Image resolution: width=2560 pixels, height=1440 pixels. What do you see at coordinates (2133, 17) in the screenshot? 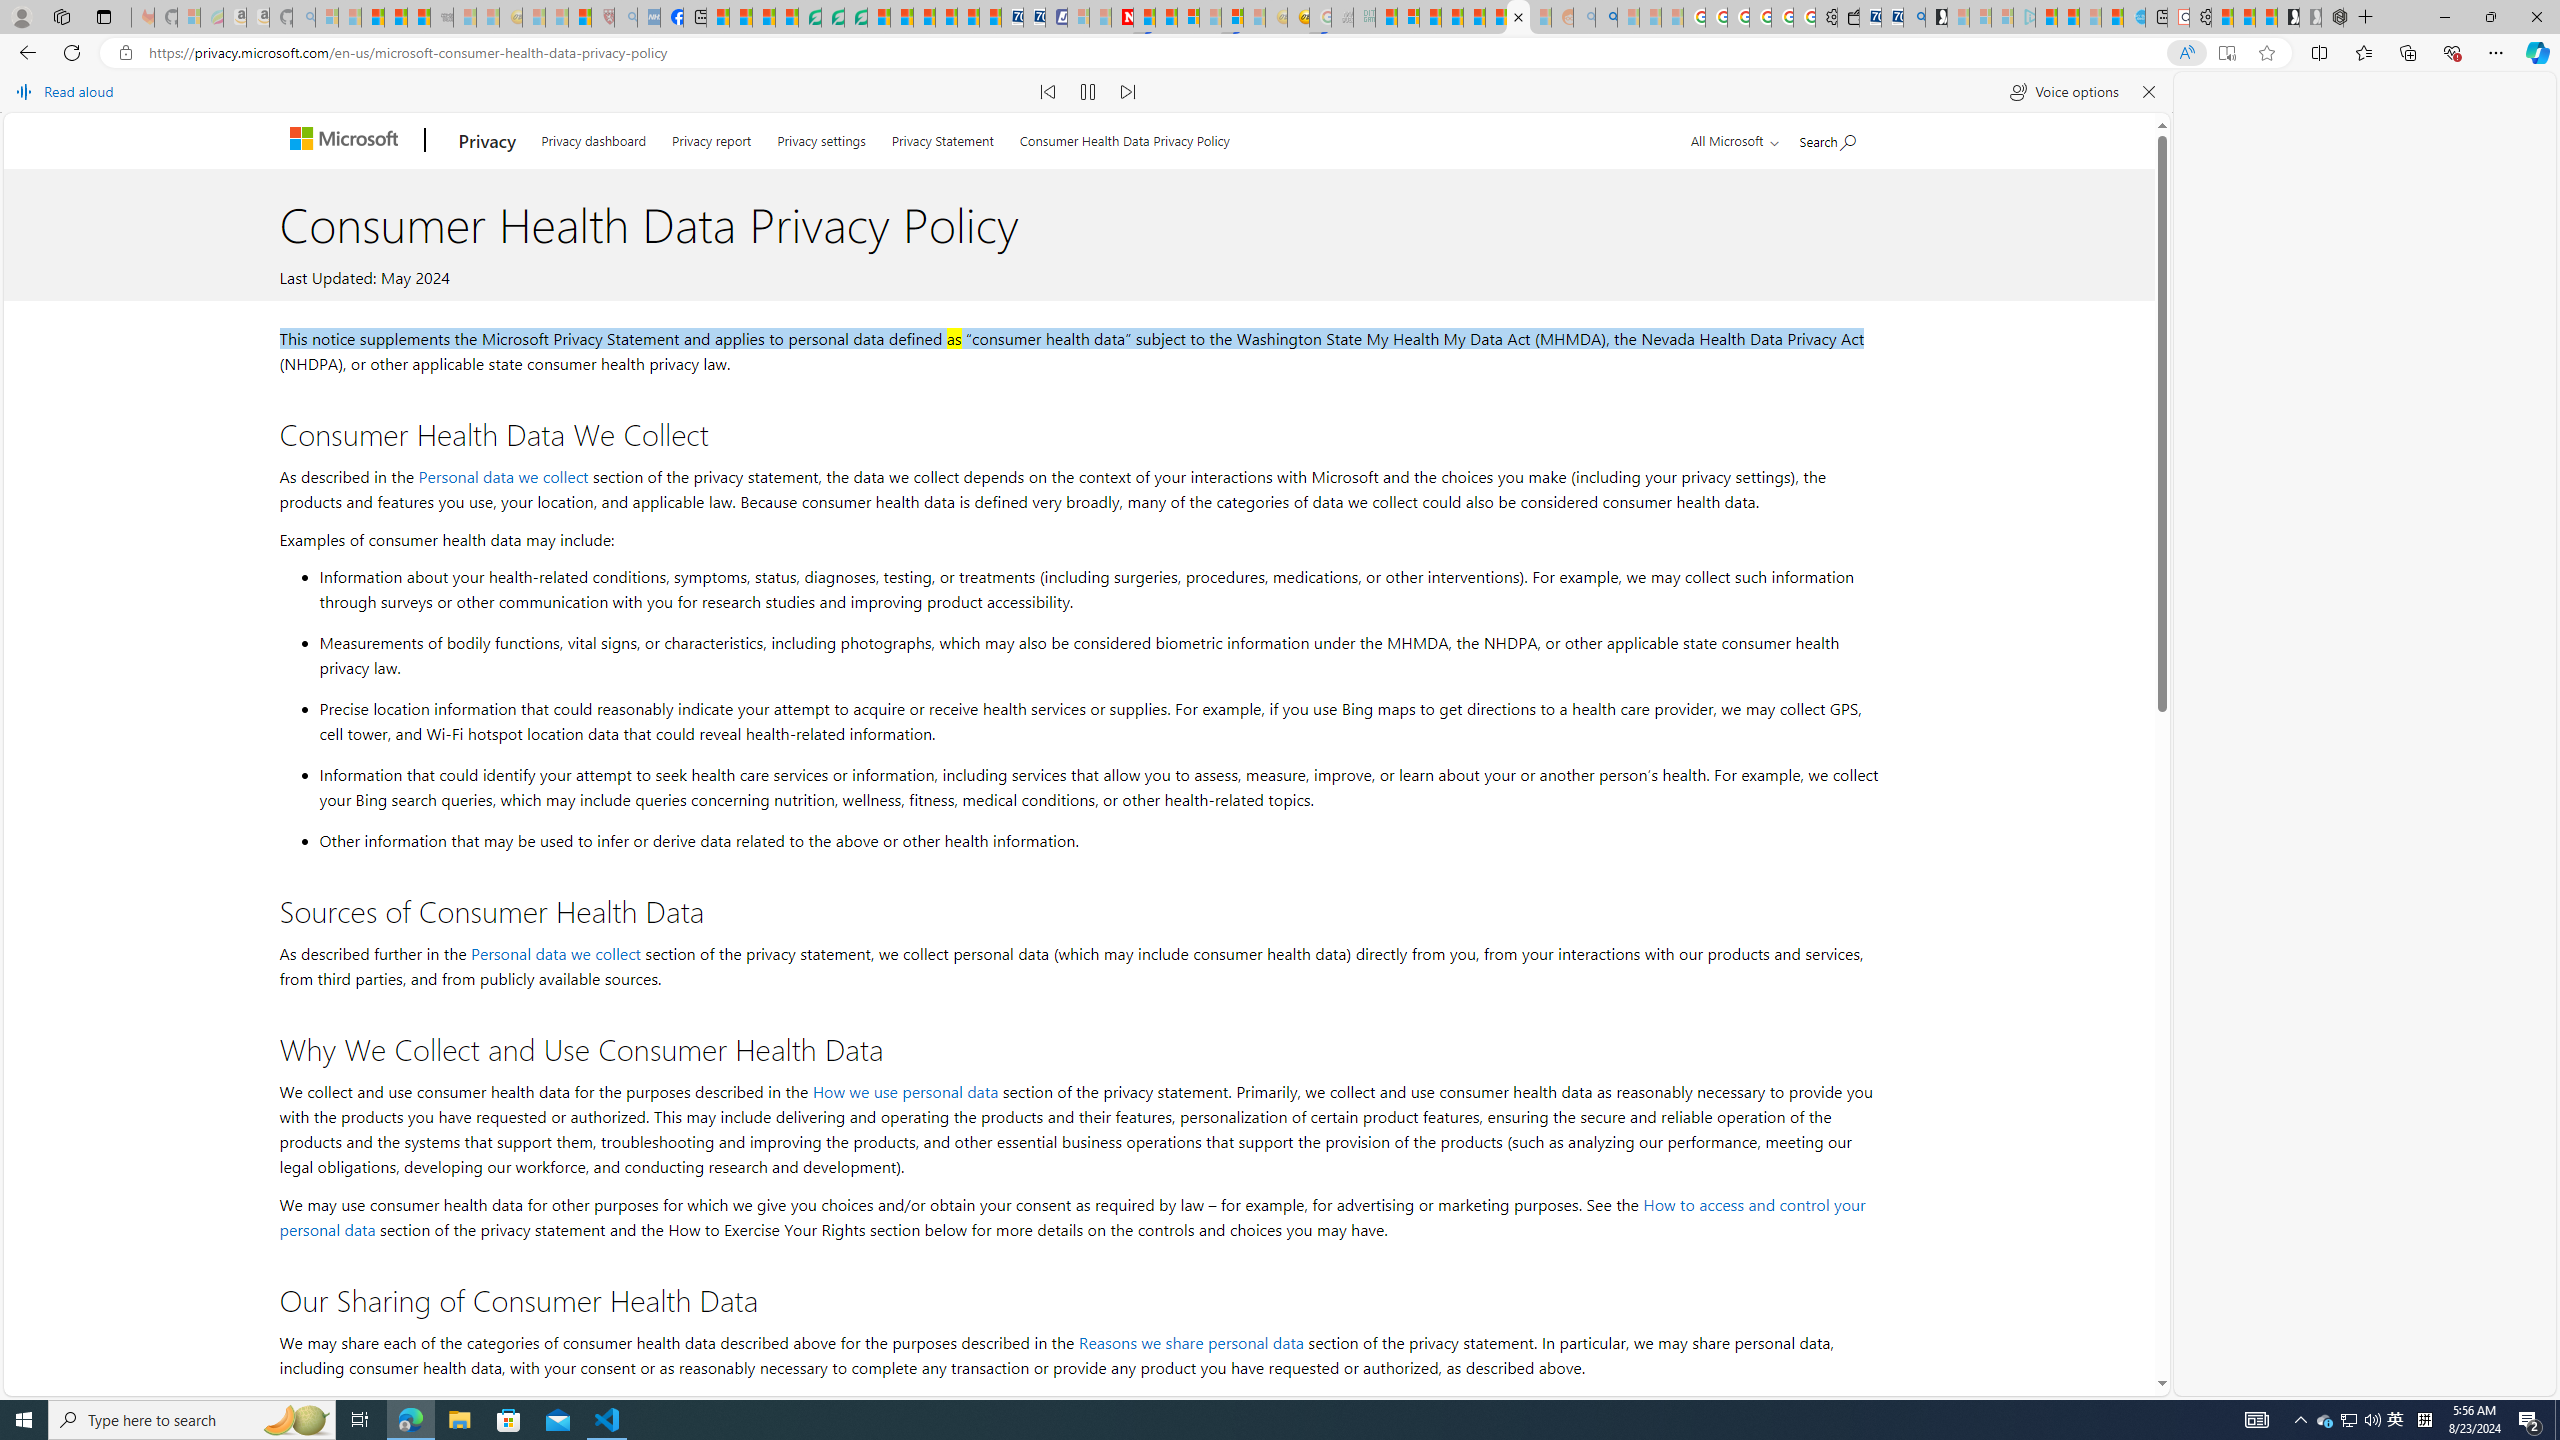
I see `Home | Sky Blue Bikes - Sky Blue Bikes` at bounding box center [2133, 17].